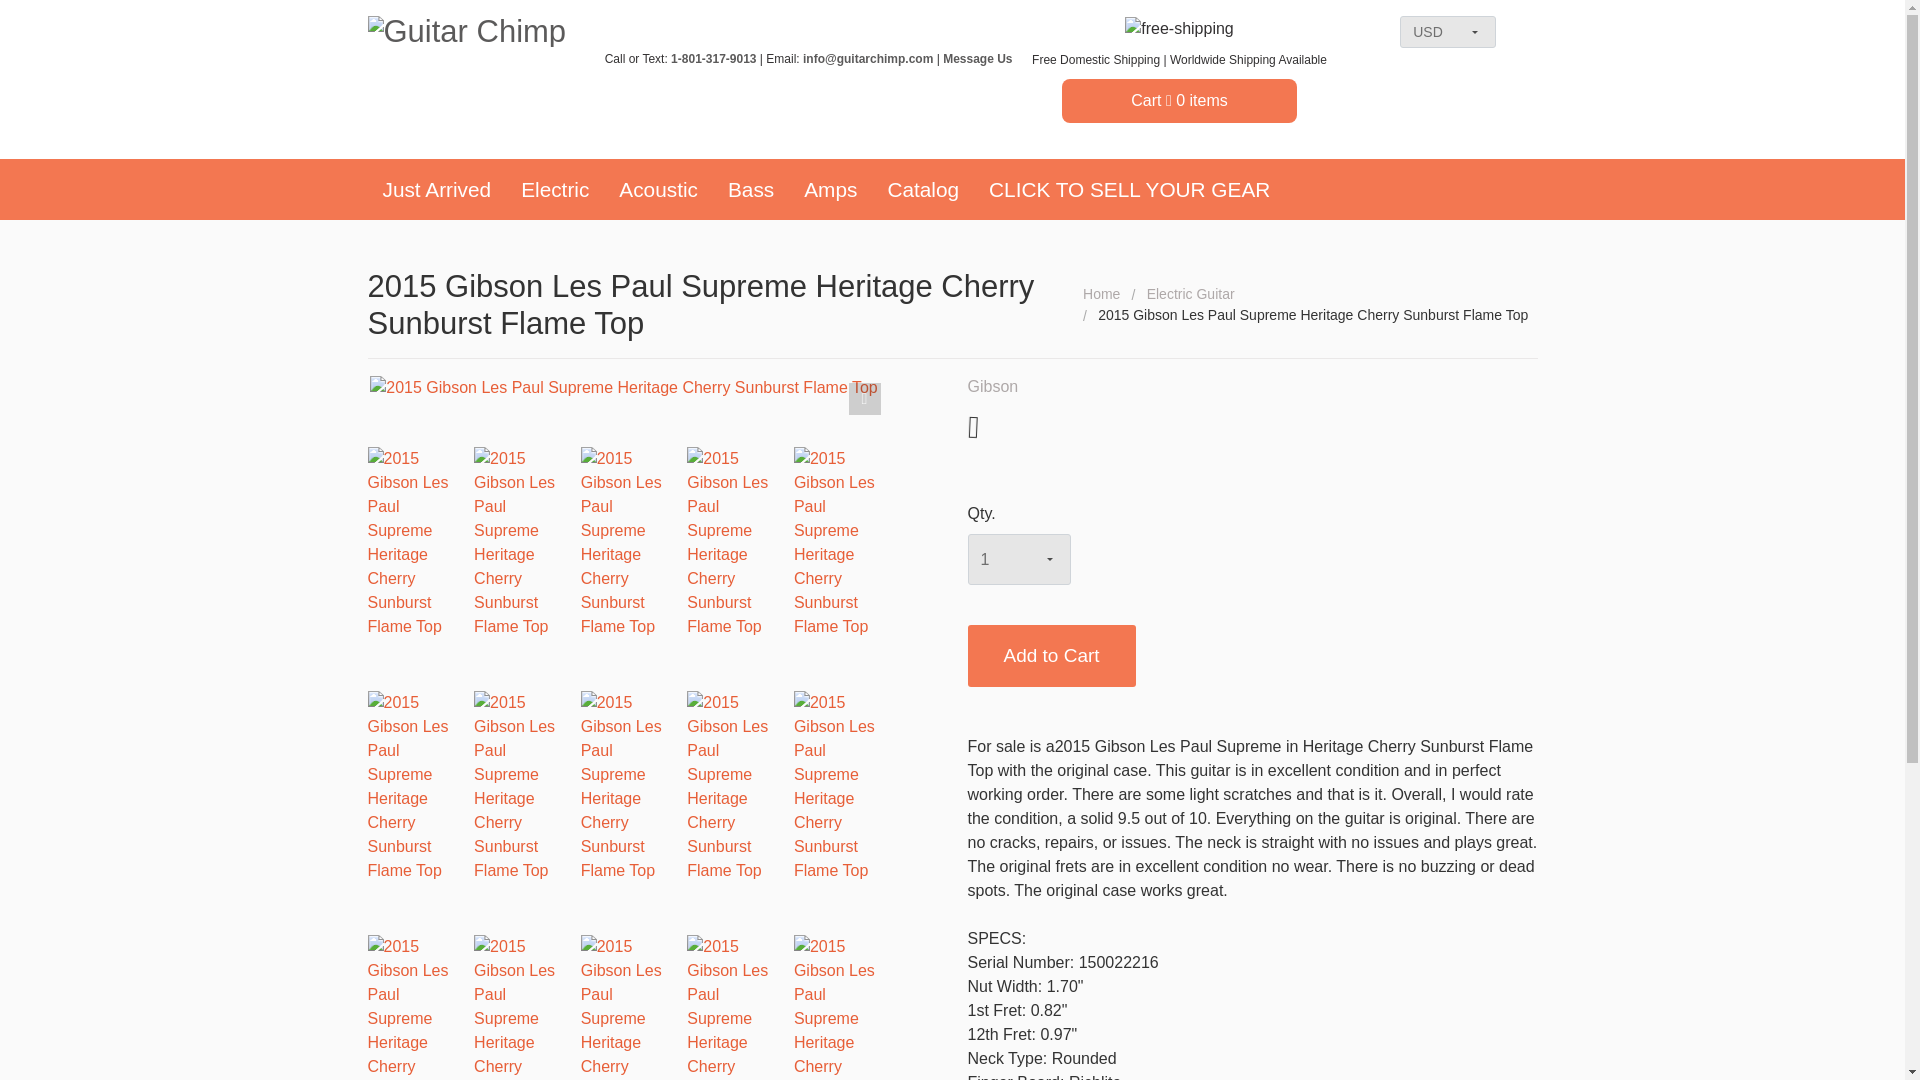  I want to click on Catalog, so click(922, 189).